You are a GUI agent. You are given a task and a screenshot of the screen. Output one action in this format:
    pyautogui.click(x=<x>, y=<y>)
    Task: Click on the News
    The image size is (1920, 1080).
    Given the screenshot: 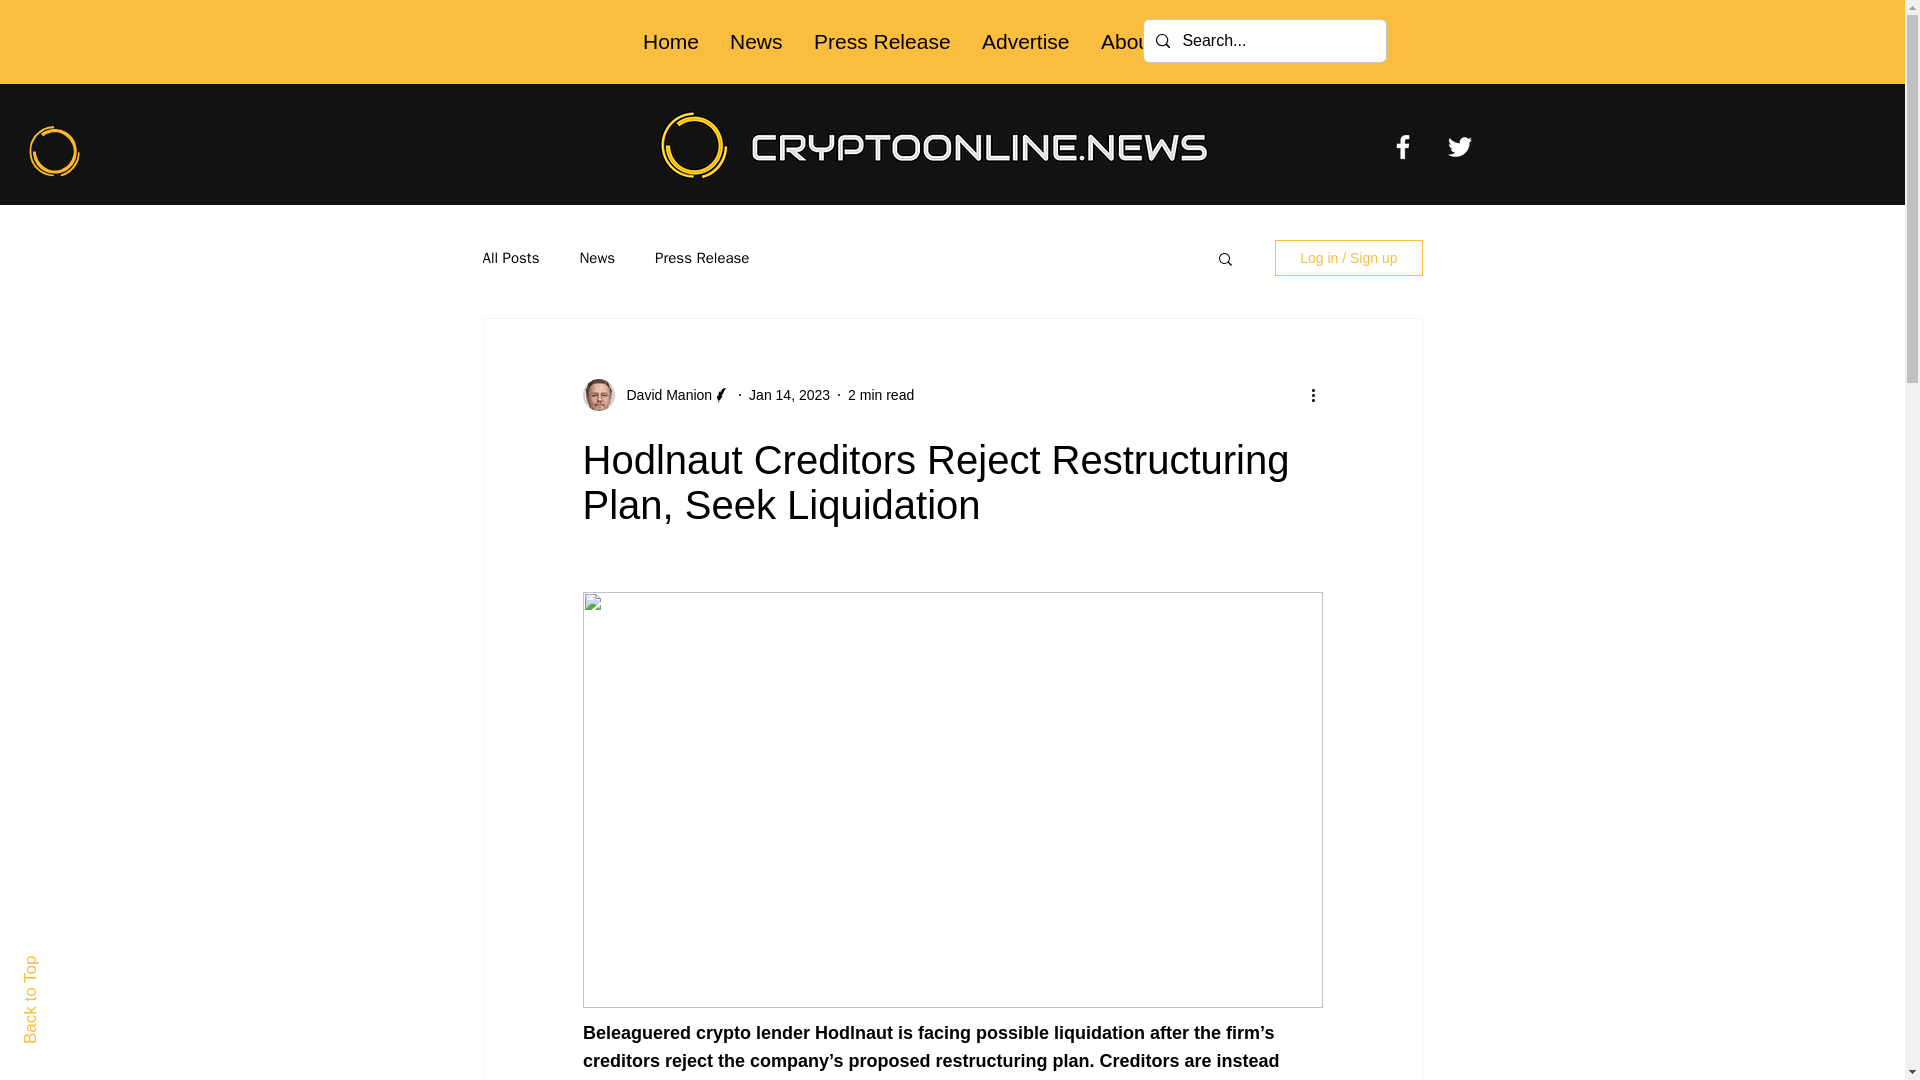 What is the action you would take?
    pyautogui.click(x=596, y=257)
    